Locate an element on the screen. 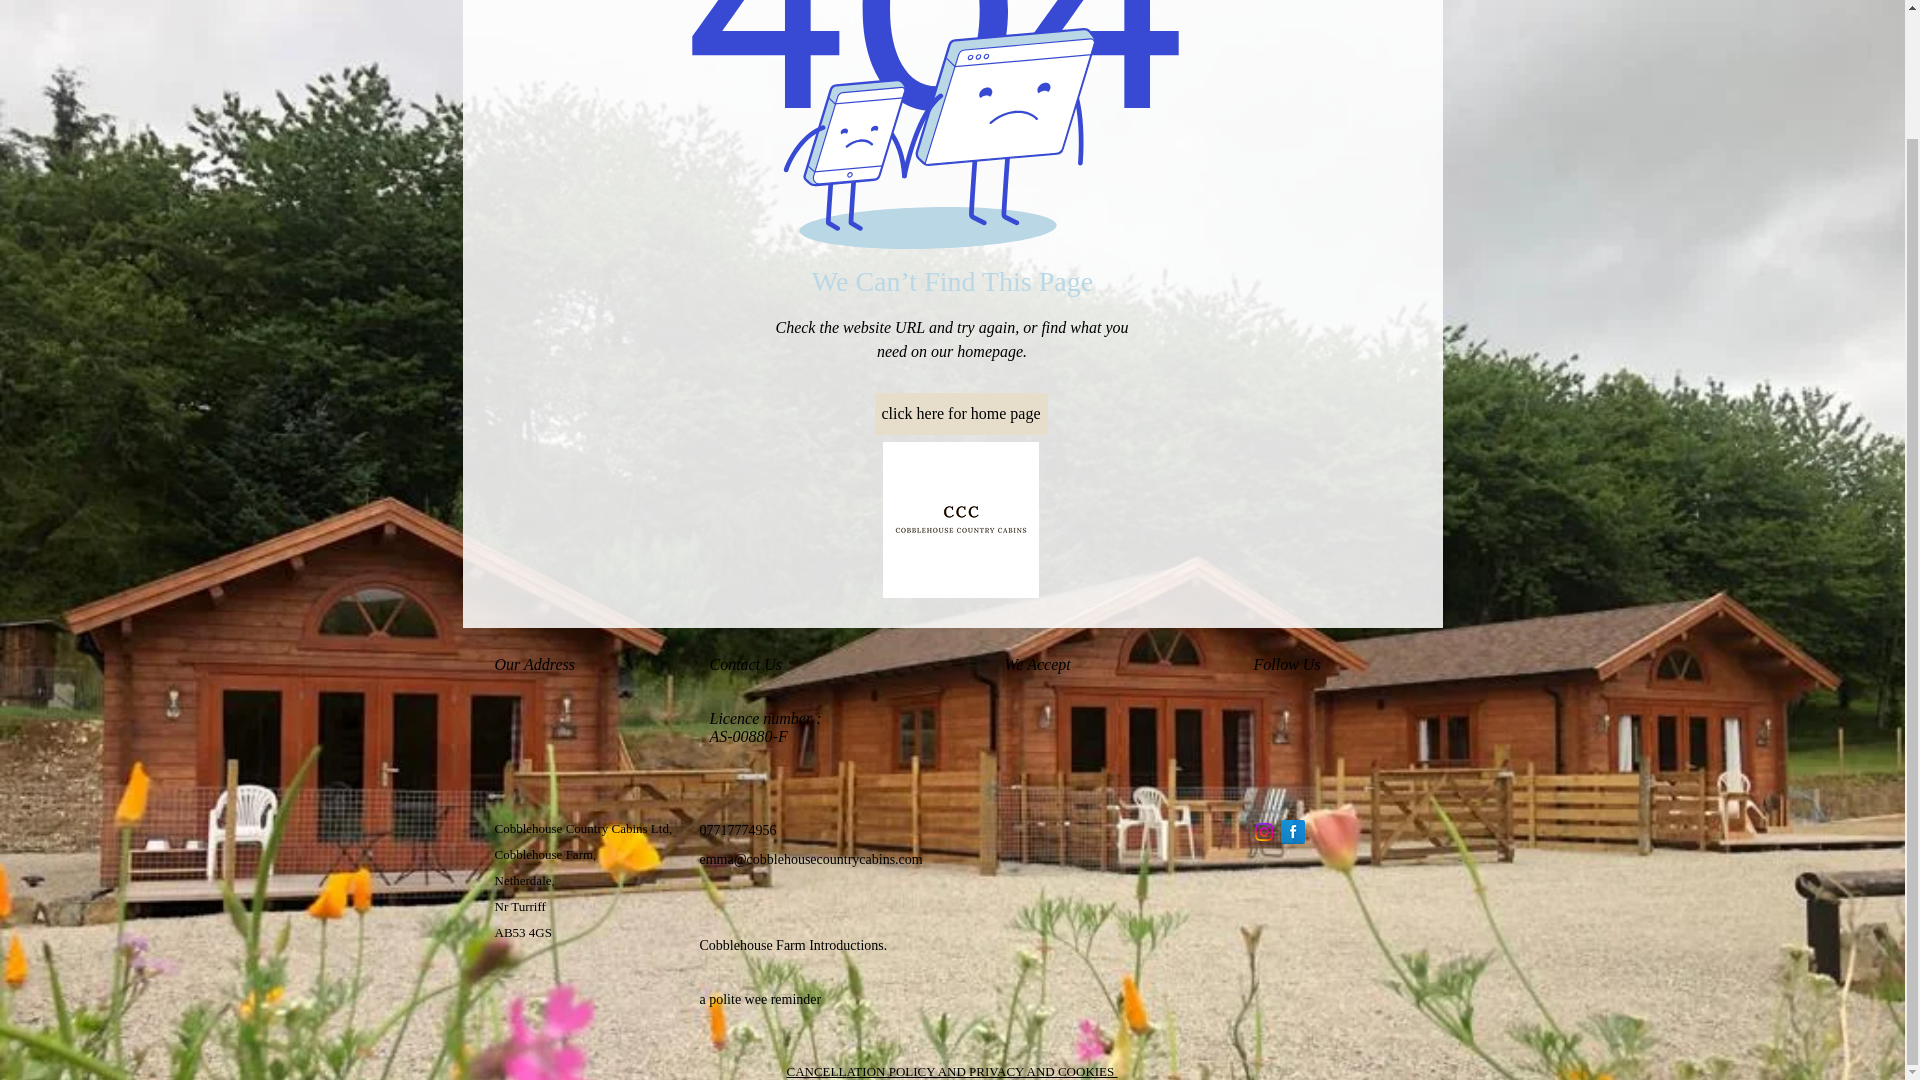 The height and width of the screenshot is (1080, 1920). click here for home page is located at coordinates (960, 414).